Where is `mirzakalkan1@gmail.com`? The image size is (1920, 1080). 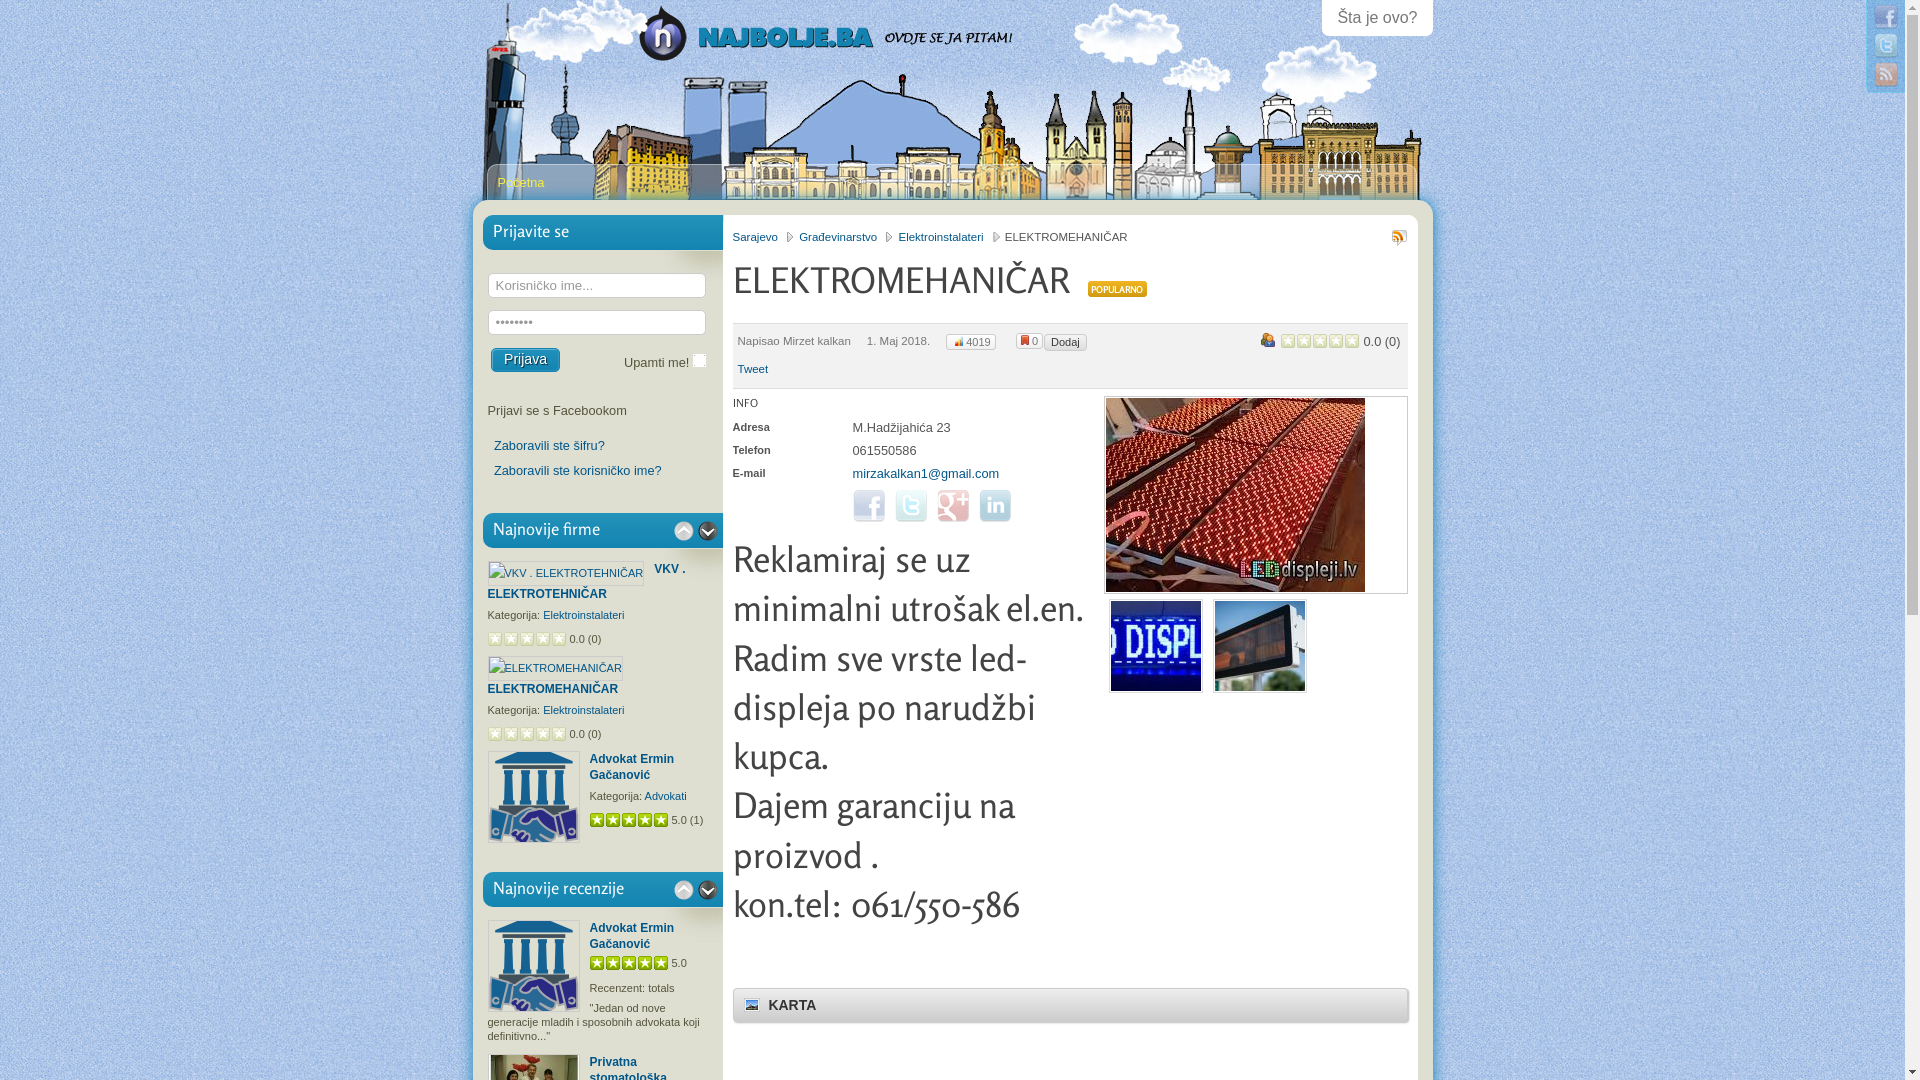
mirzakalkan1@gmail.com is located at coordinates (925, 474).